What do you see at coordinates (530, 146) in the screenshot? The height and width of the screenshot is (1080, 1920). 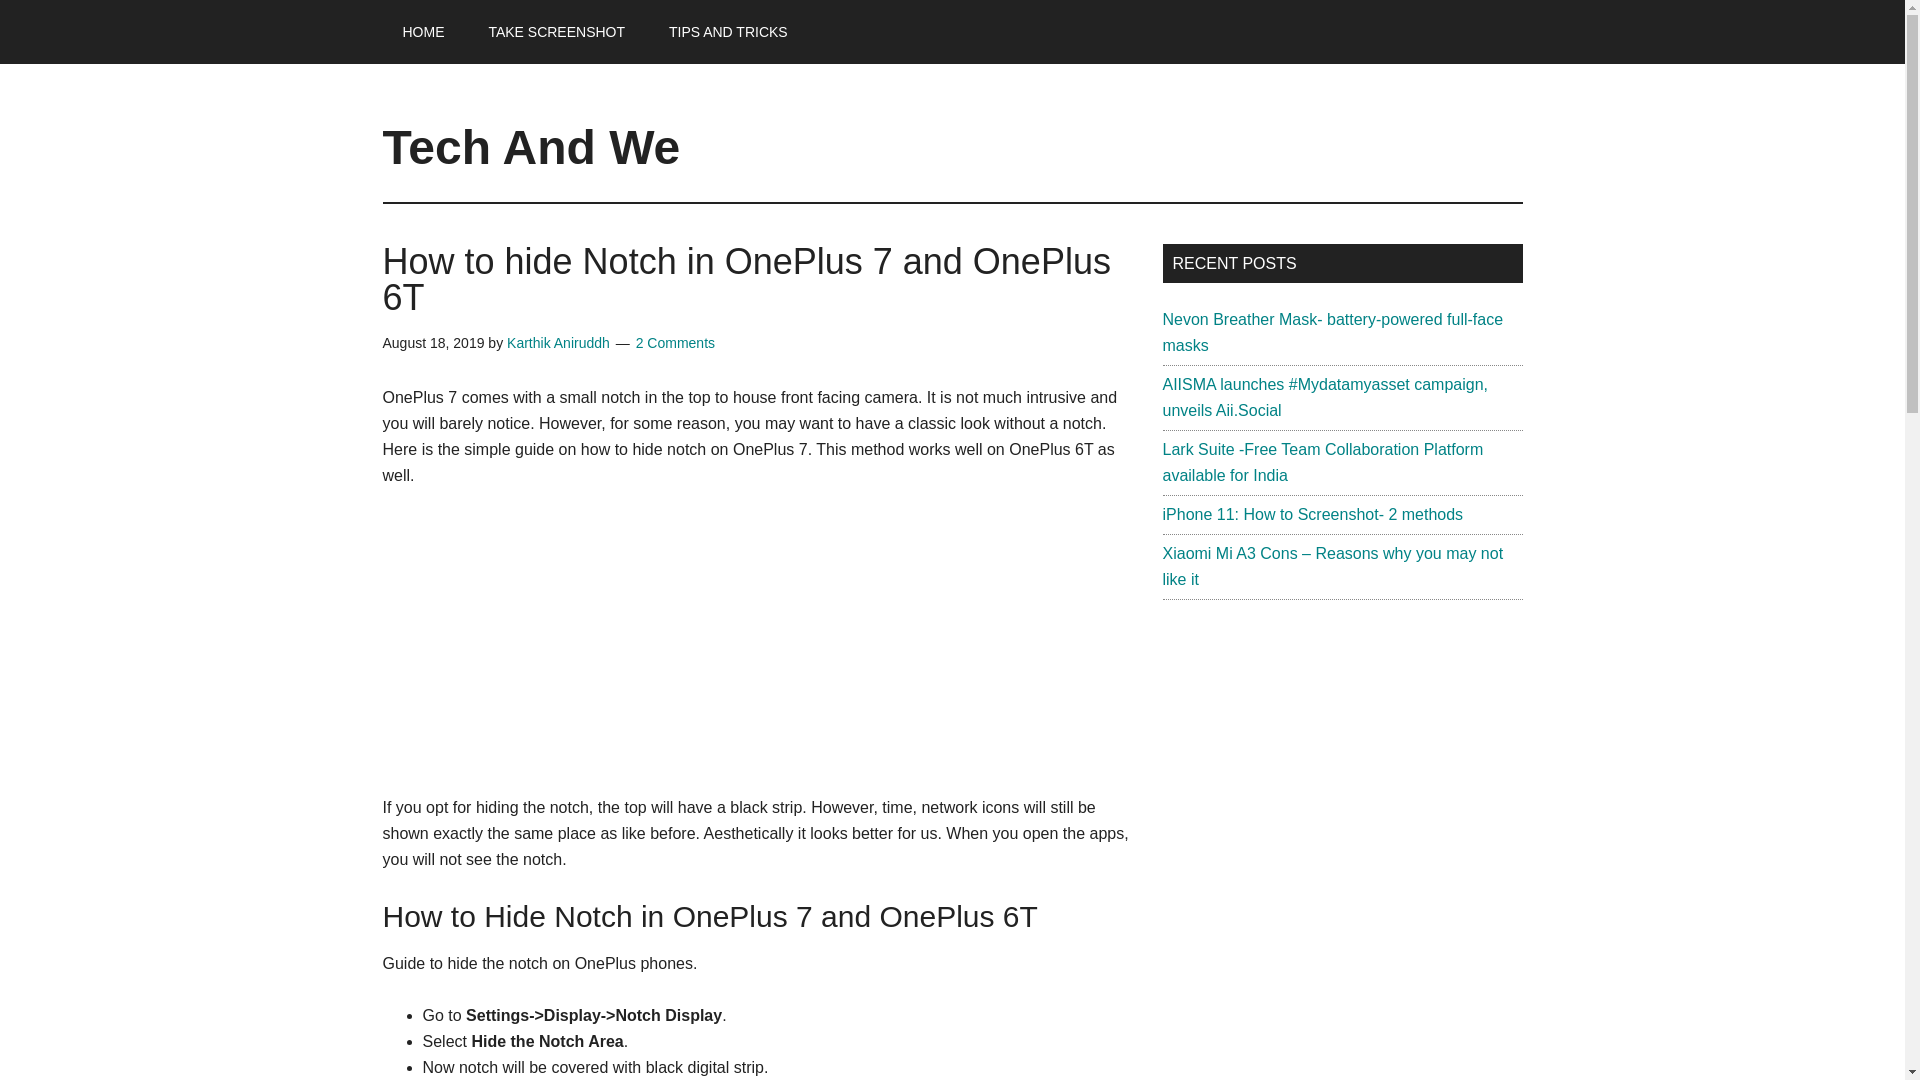 I see `Tech And We` at bounding box center [530, 146].